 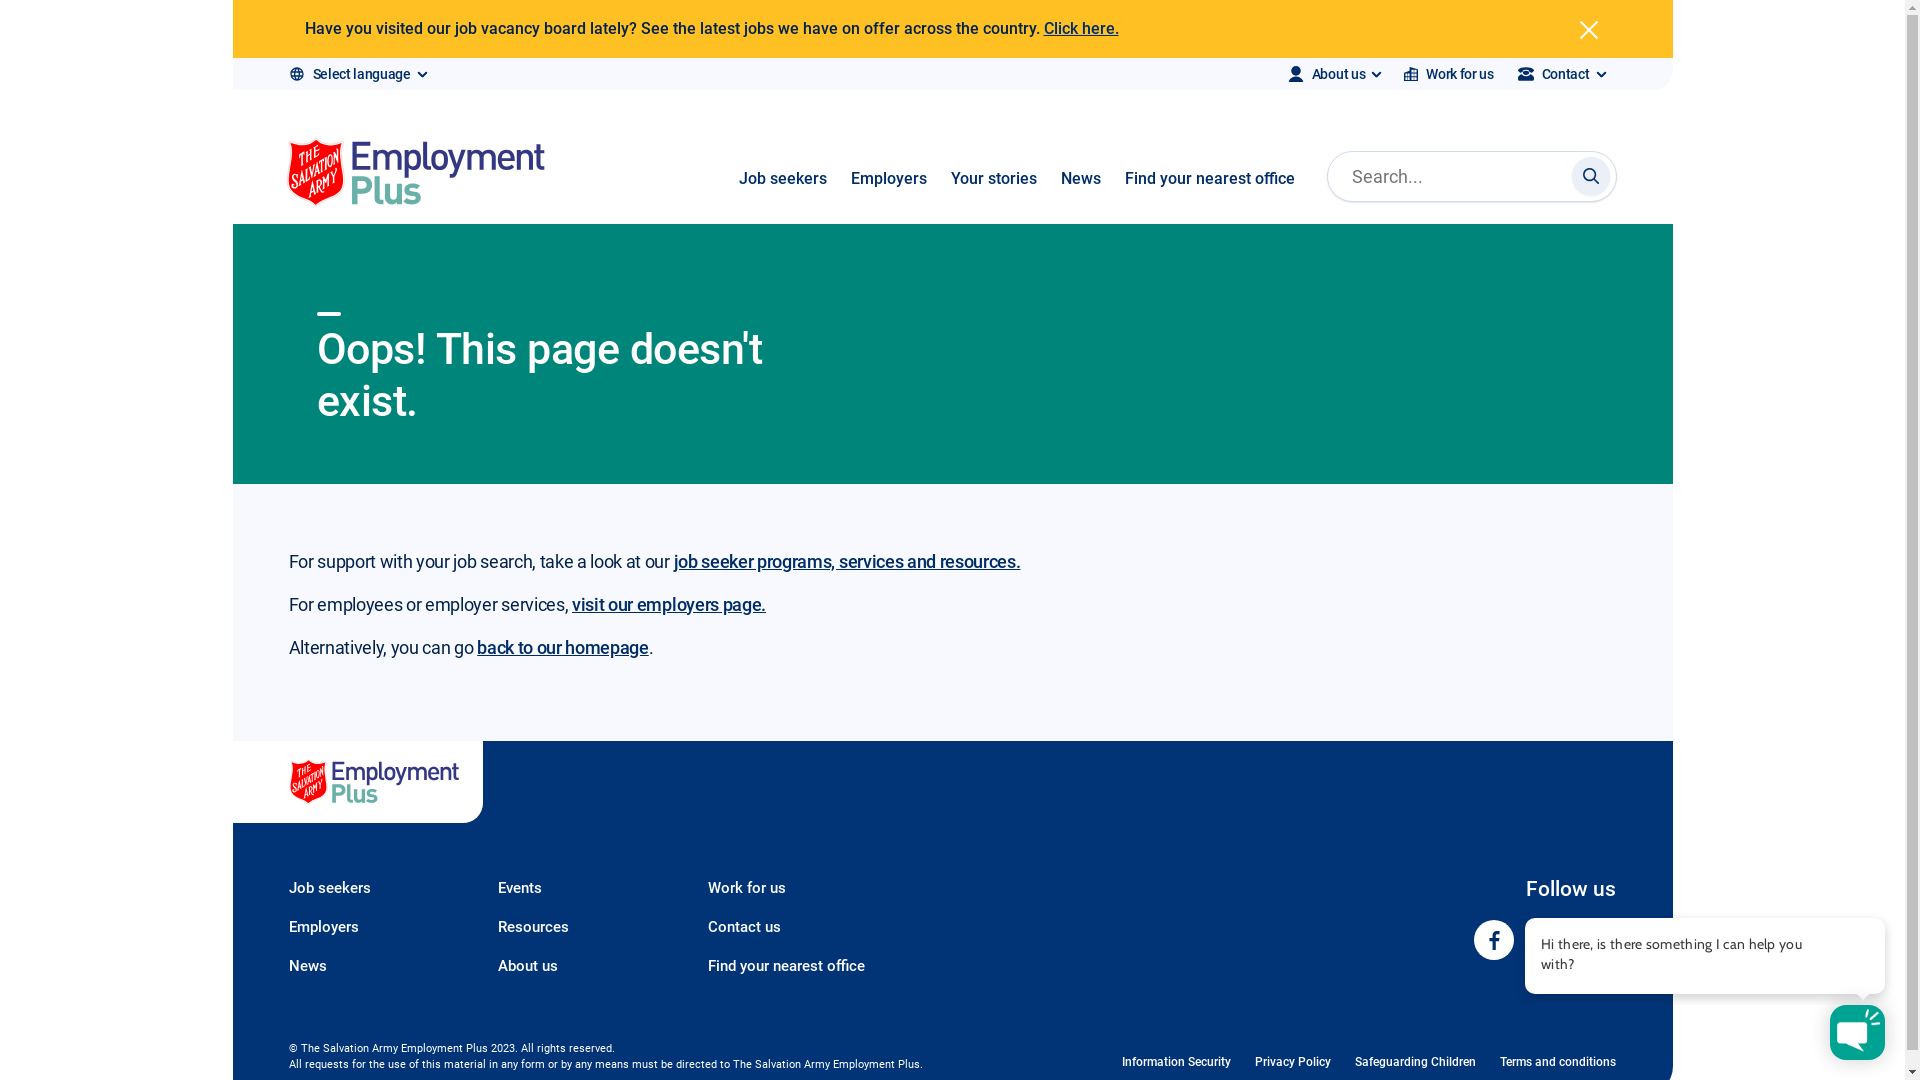 What do you see at coordinates (1494, 940) in the screenshot?
I see `Facebook` at bounding box center [1494, 940].